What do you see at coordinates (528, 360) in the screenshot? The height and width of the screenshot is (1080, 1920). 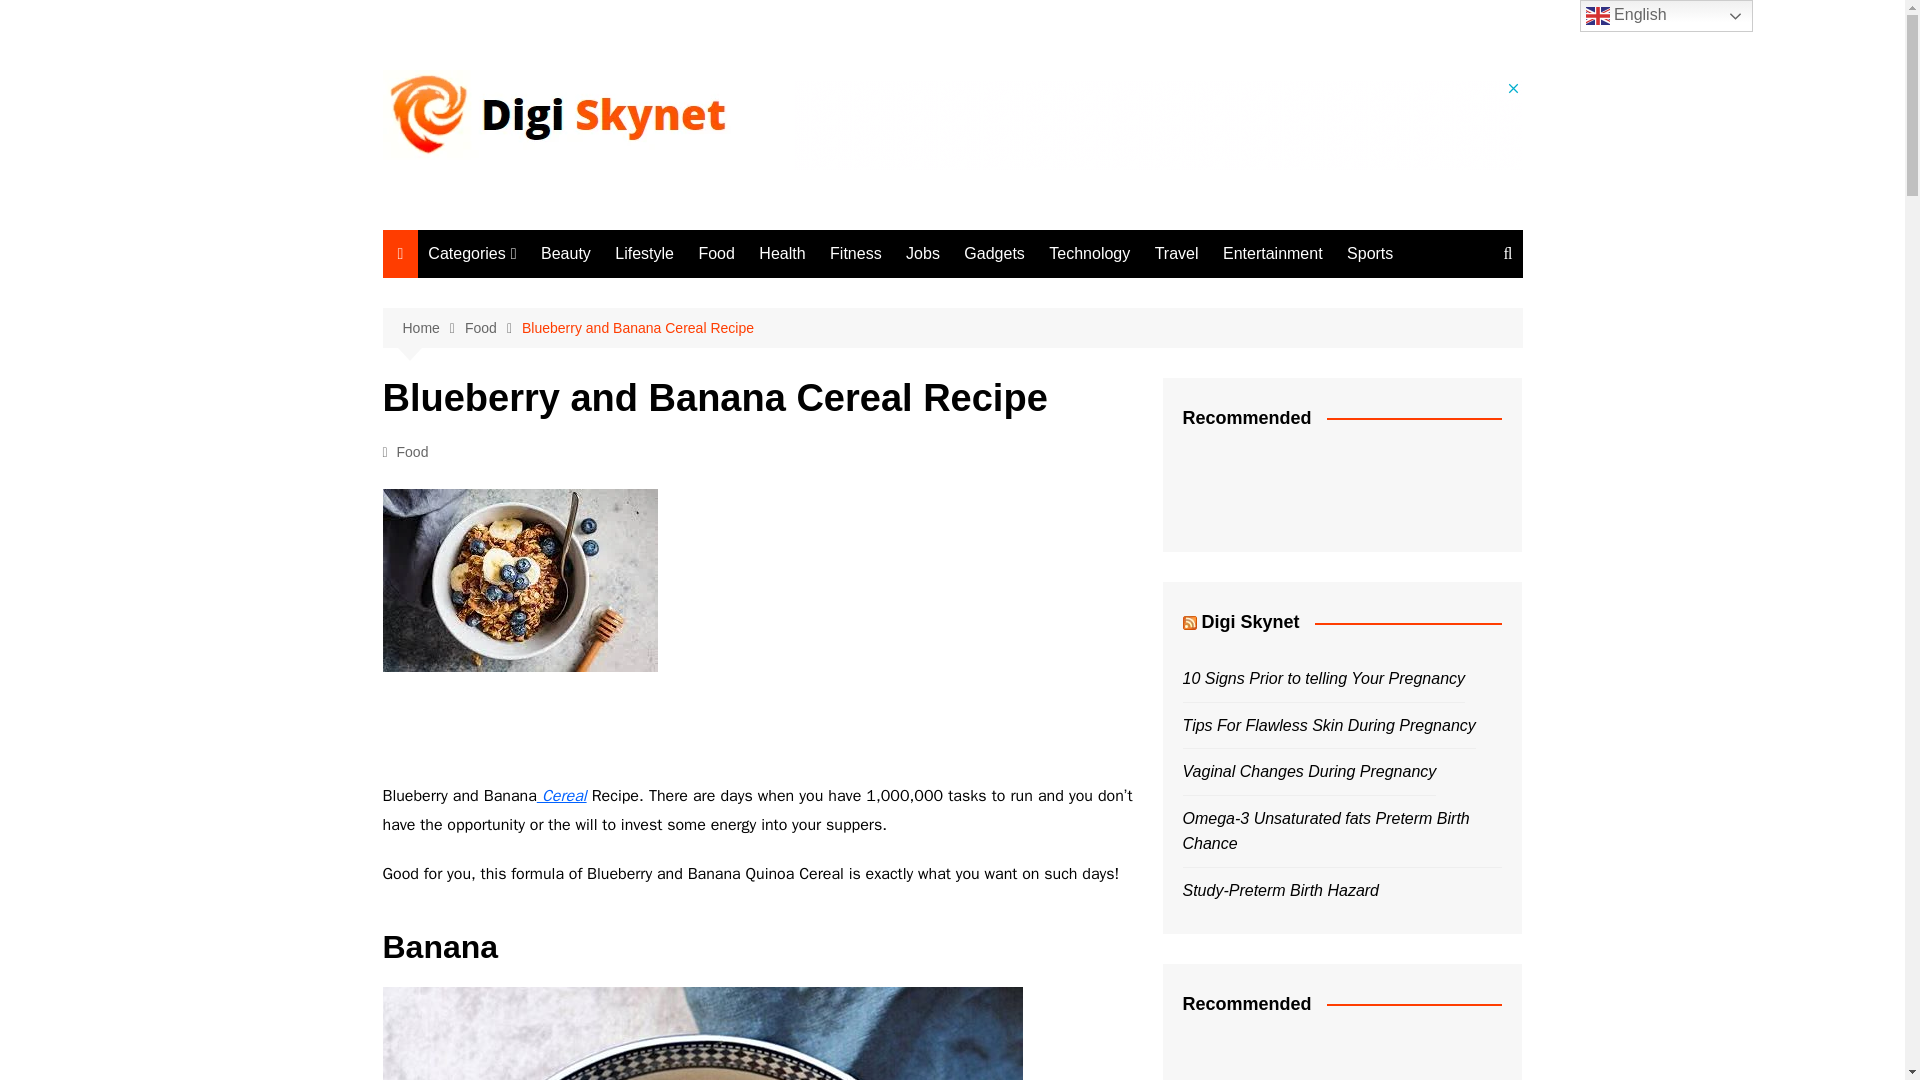 I see `Food` at bounding box center [528, 360].